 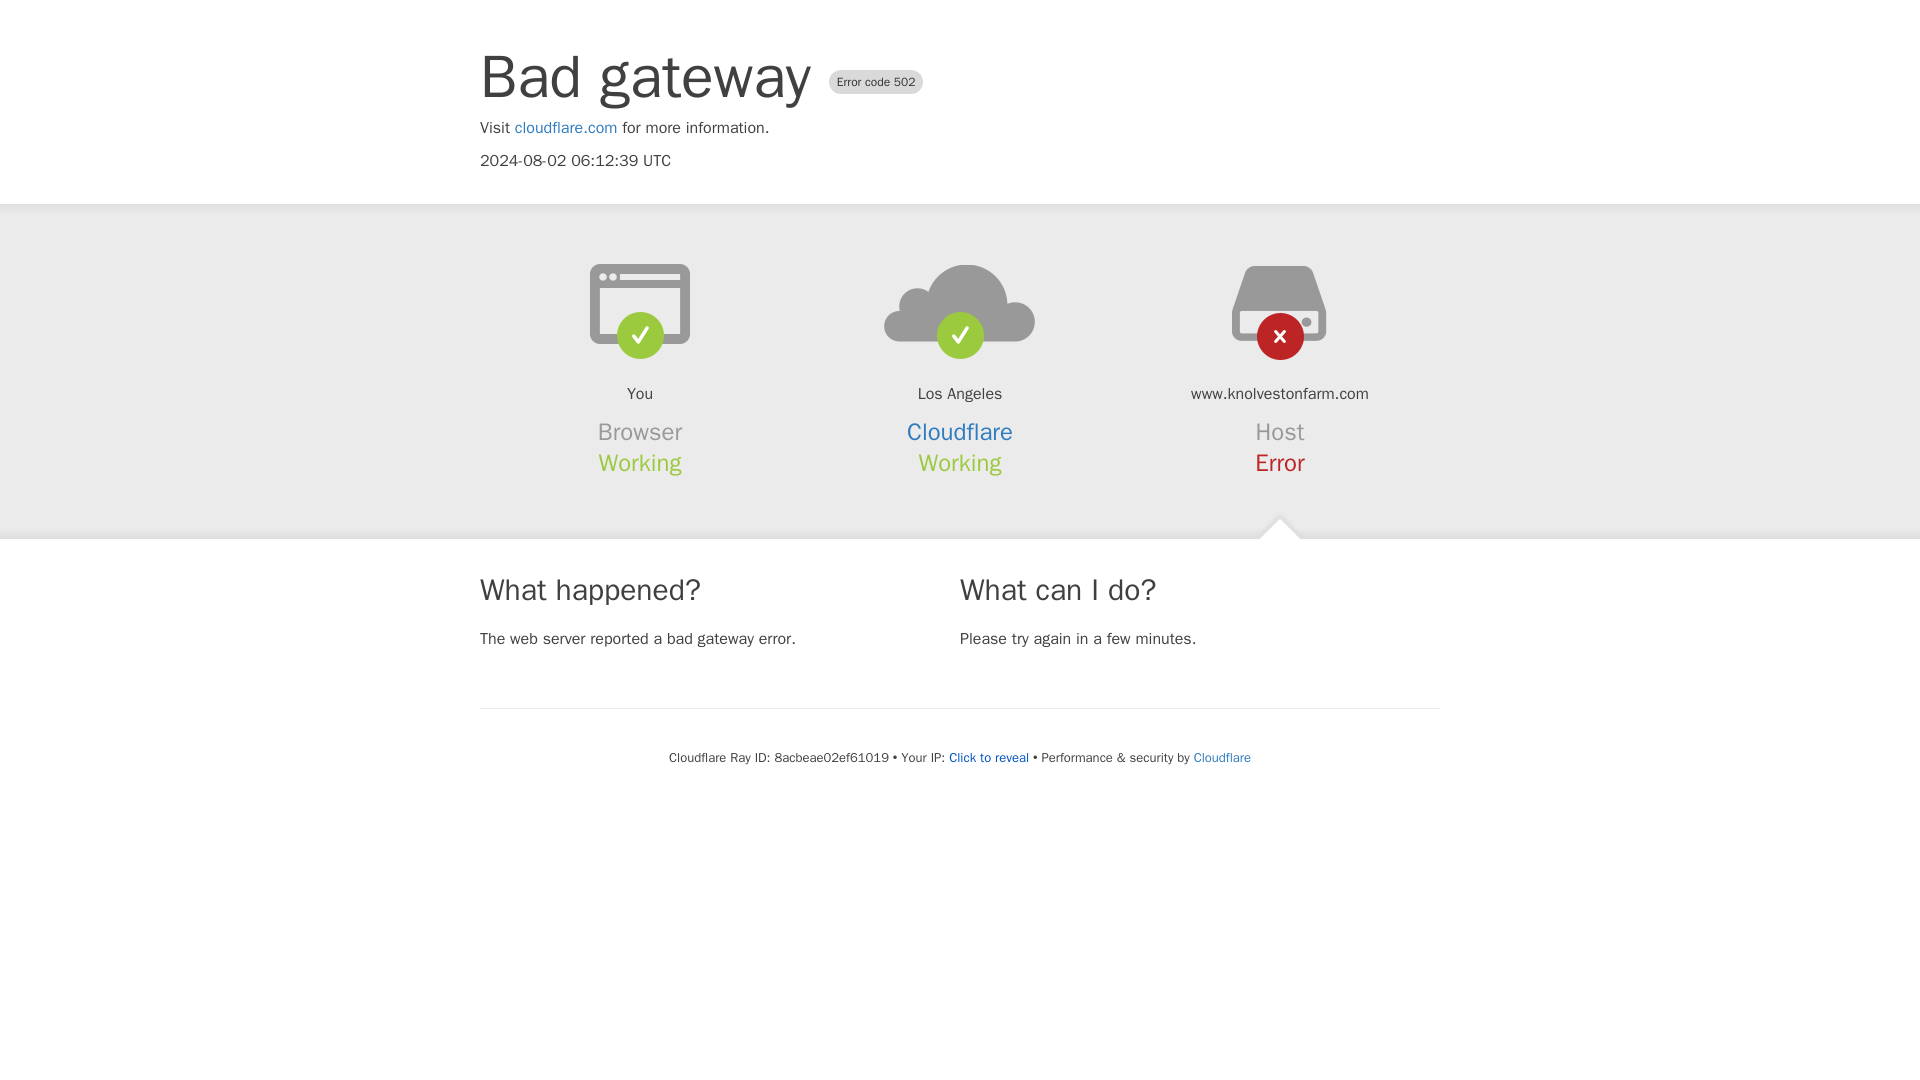 What do you see at coordinates (988, 758) in the screenshot?
I see `Click to reveal` at bounding box center [988, 758].